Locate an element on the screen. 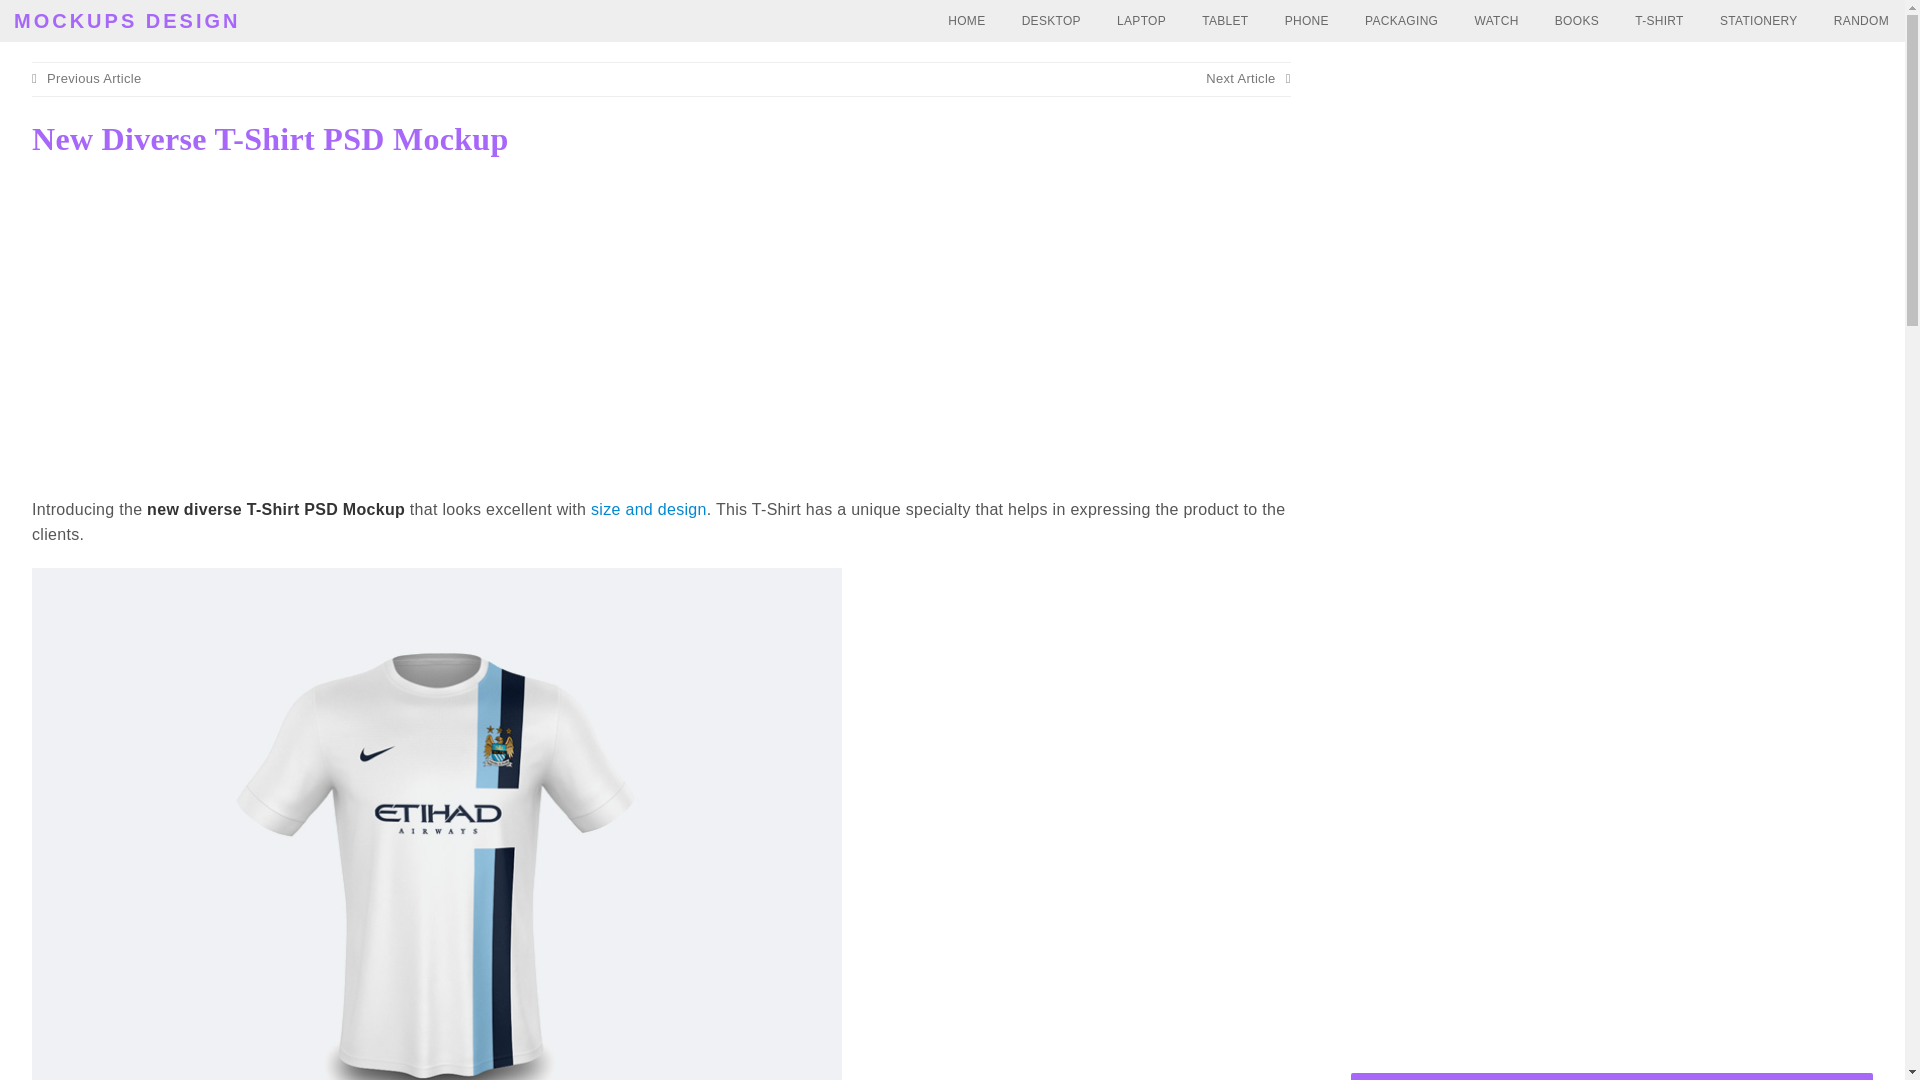  PACKAGING is located at coordinates (1401, 21).